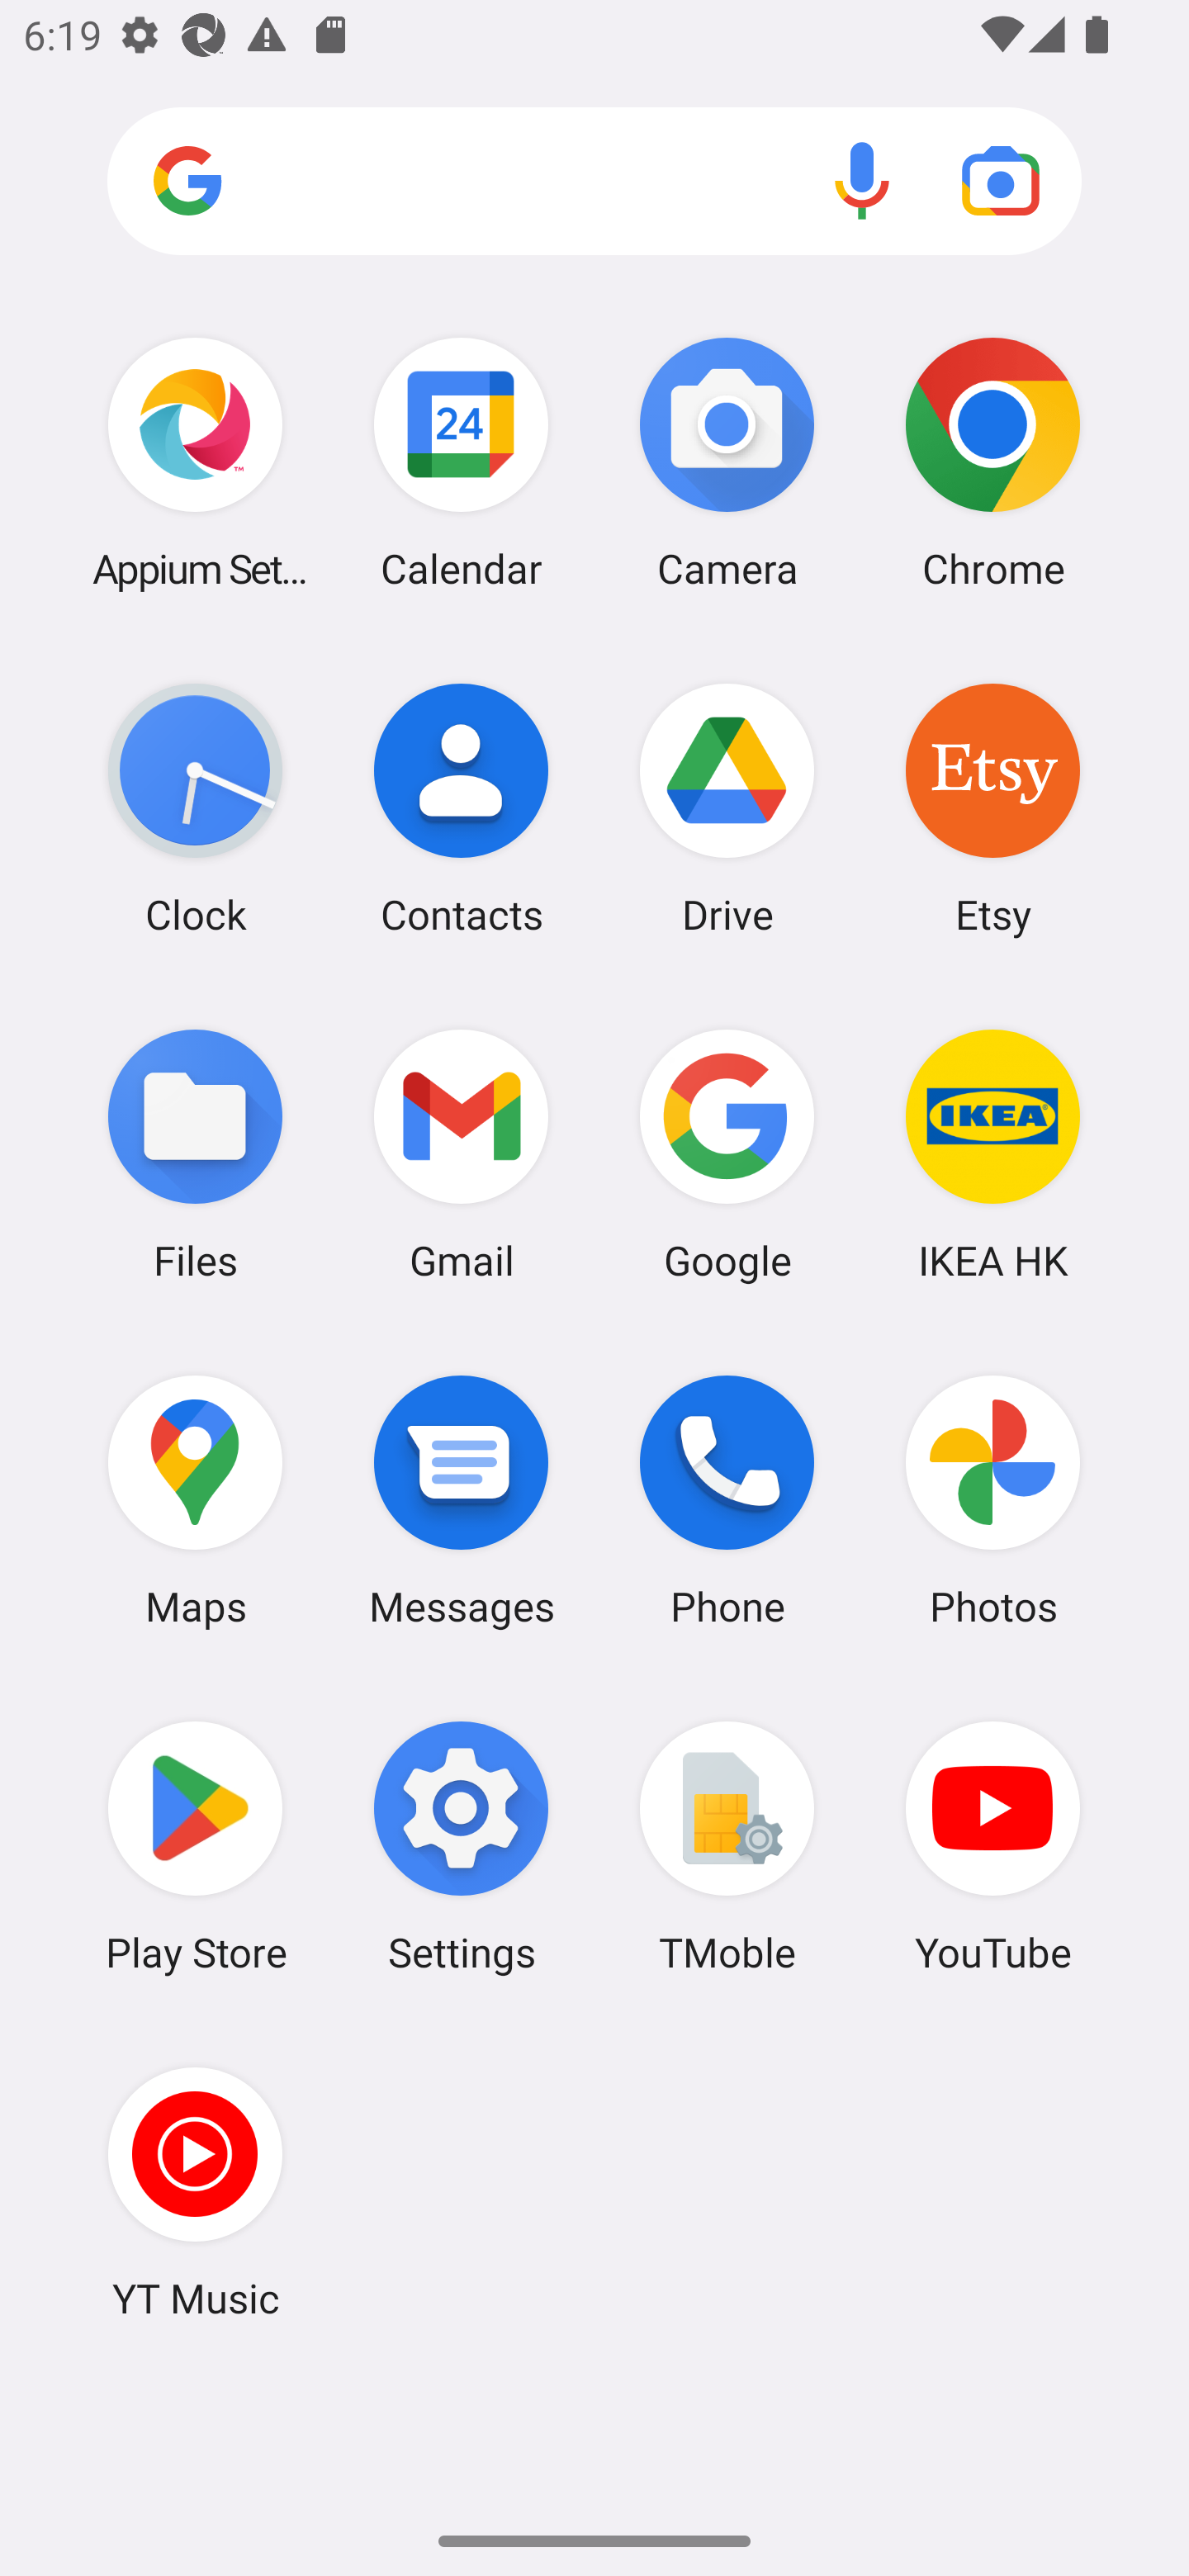 The image size is (1189, 2576). I want to click on YT Music, so click(195, 2192).